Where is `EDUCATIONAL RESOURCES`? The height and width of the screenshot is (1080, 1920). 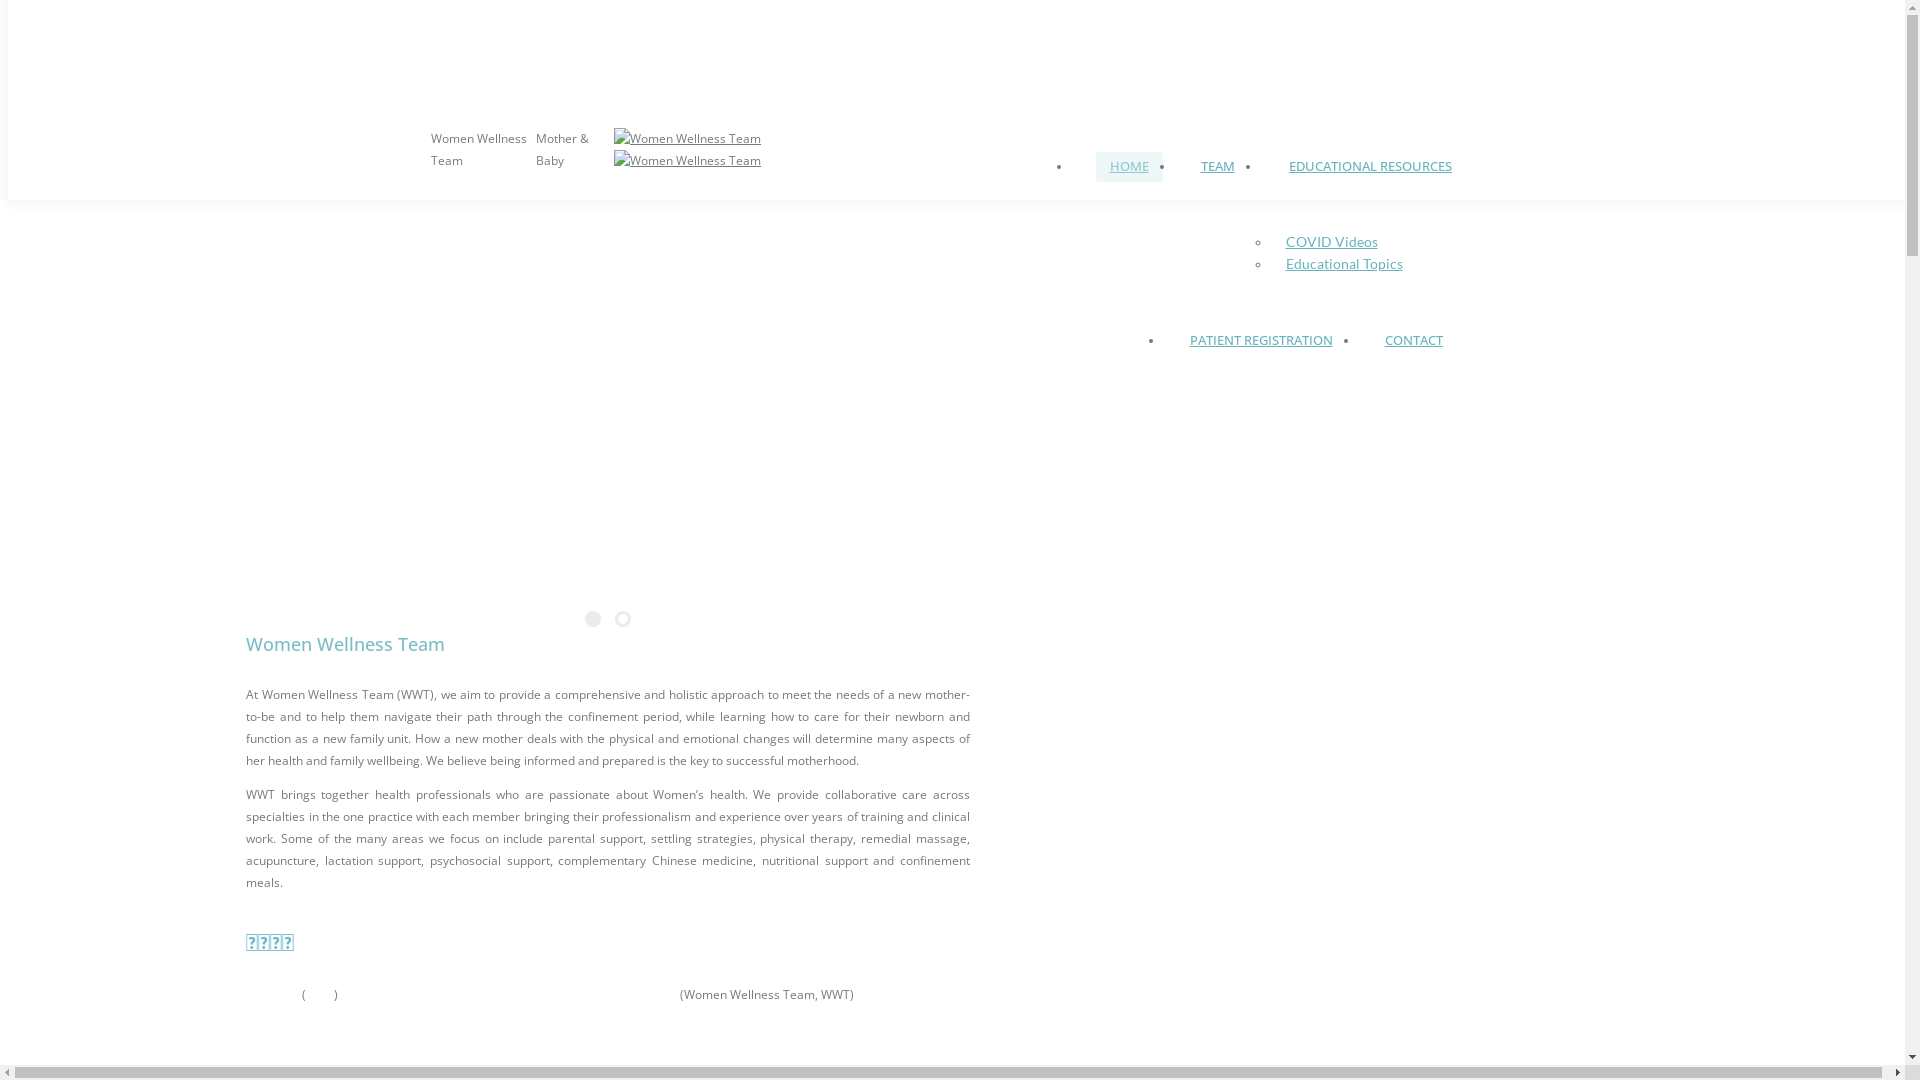
EDUCATIONAL RESOURCES is located at coordinates (1370, 167).